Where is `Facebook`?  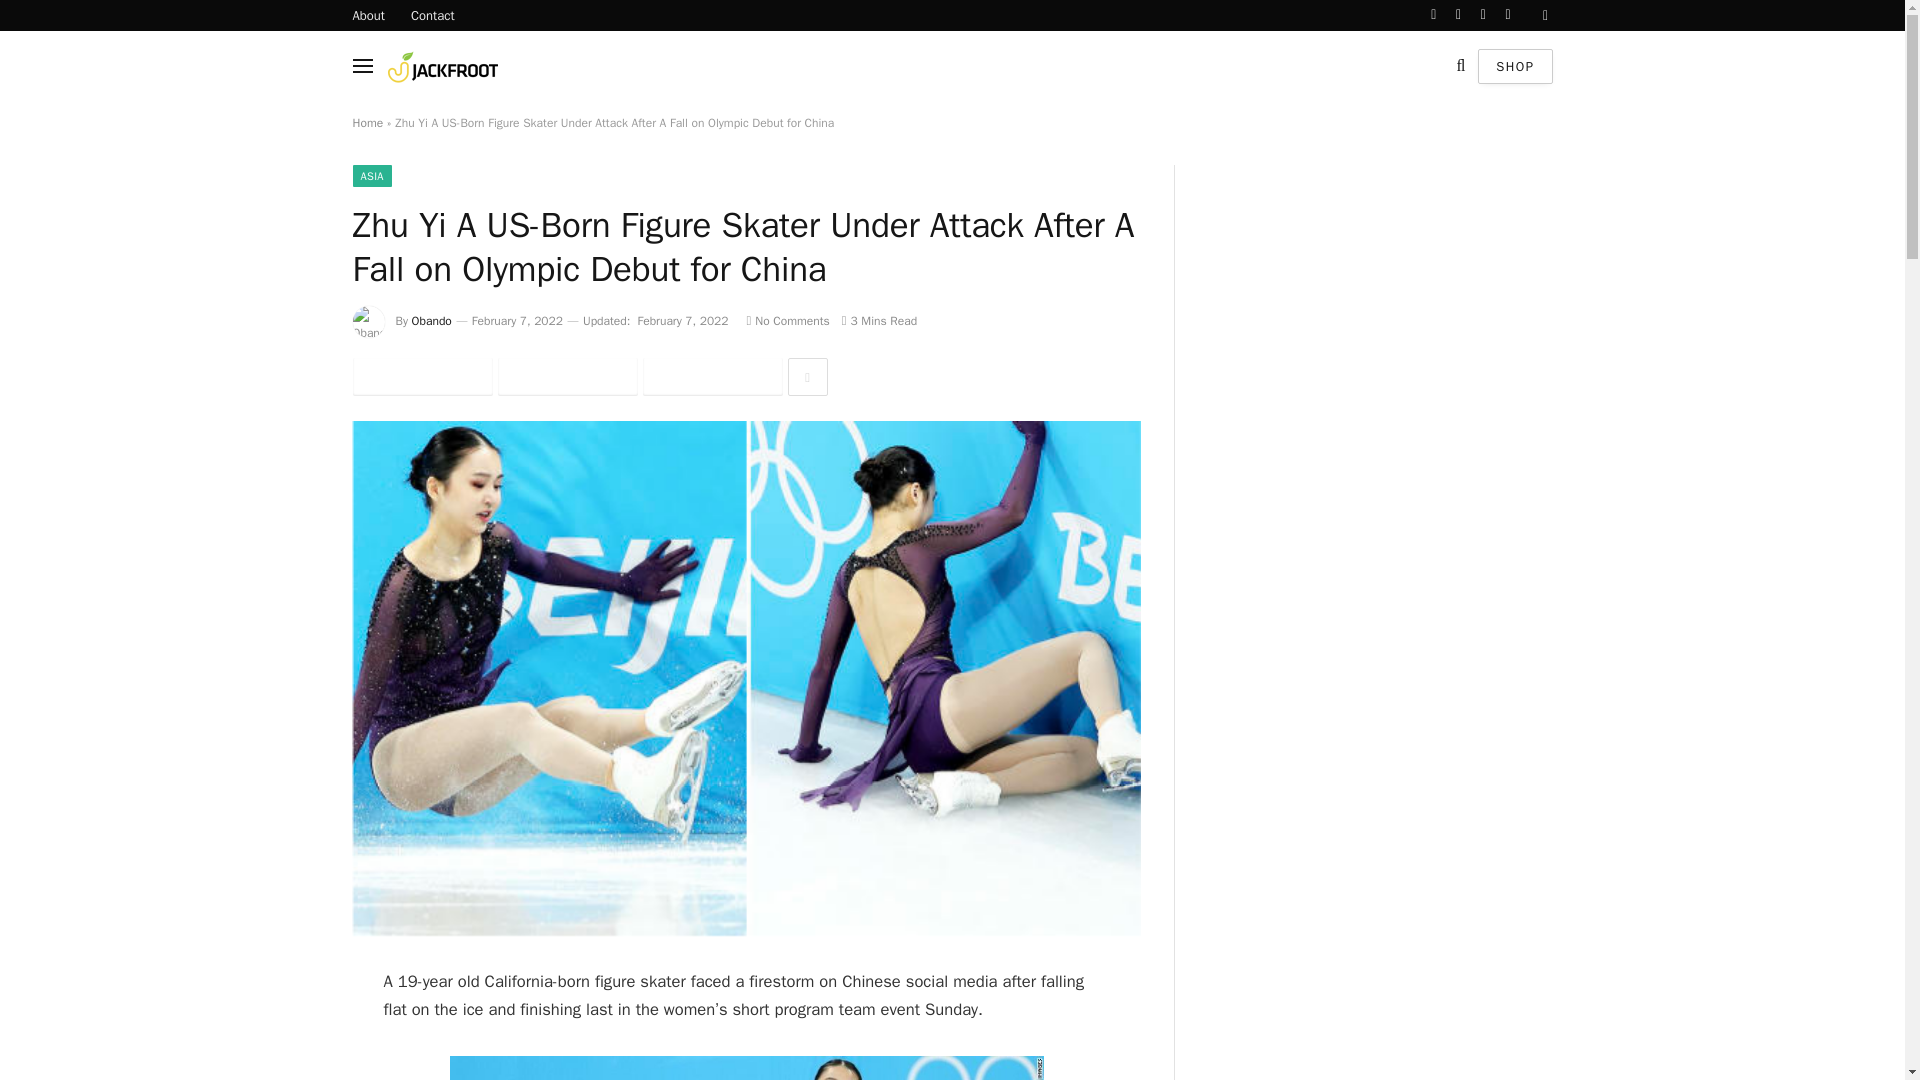 Facebook is located at coordinates (421, 376).